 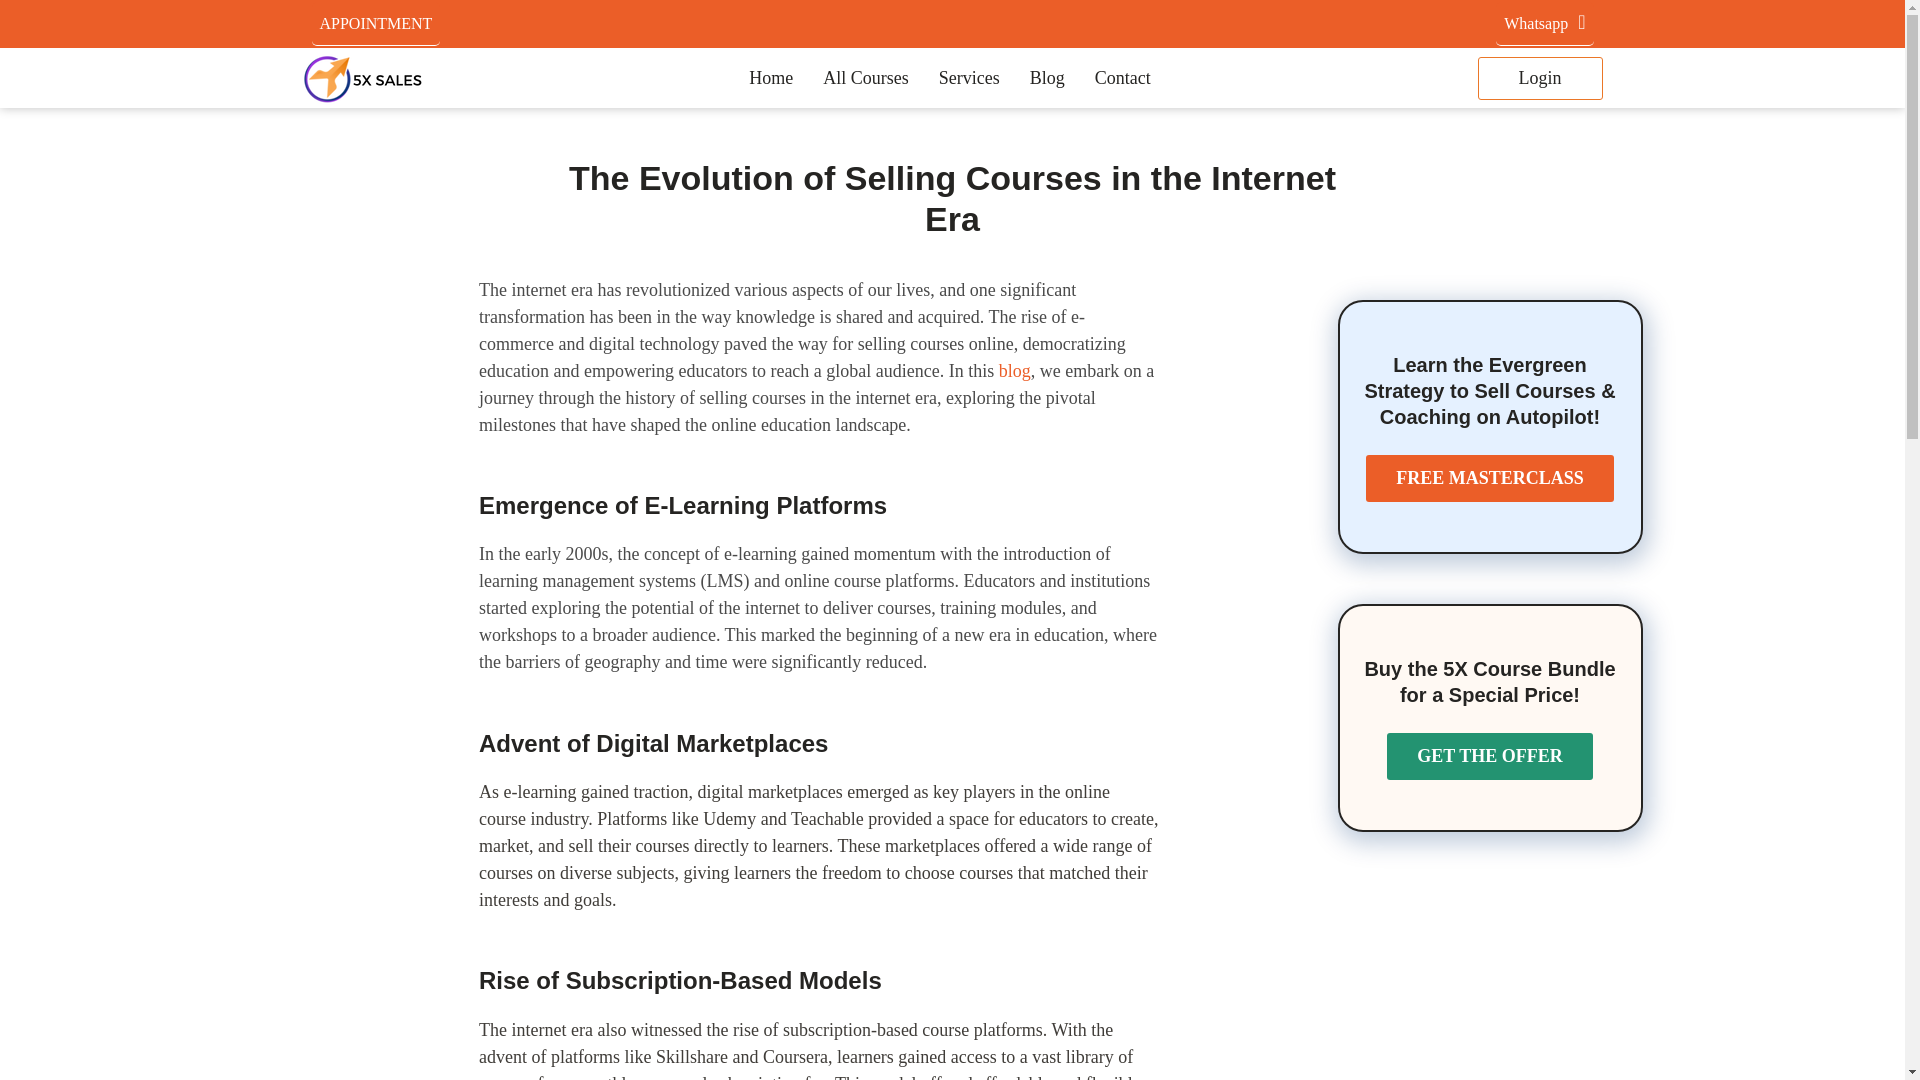 What do you see at coordinates (1000, 464) in the screenshot?
I see `Send me the link` at bounding box center [1000, 464].